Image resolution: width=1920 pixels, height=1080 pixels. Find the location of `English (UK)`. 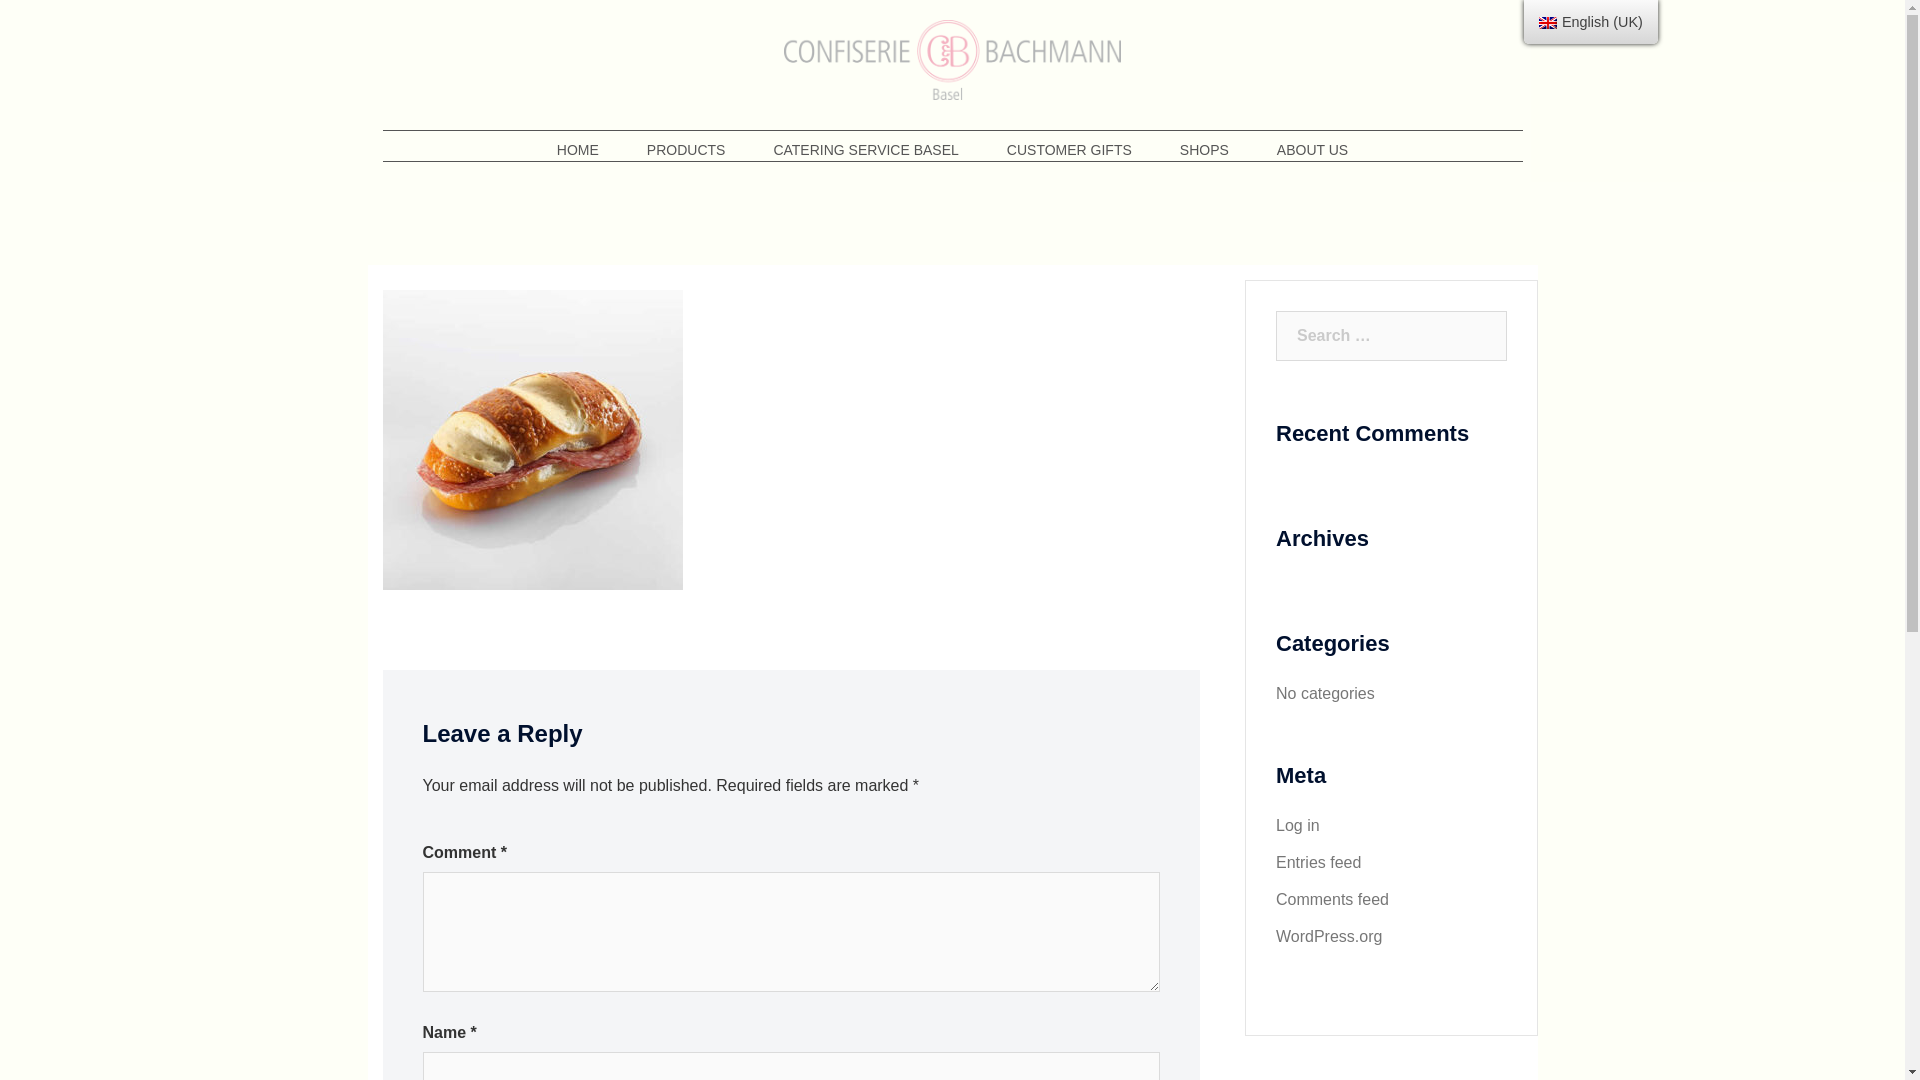

English (UK) is located at coordinates (1548, 23).